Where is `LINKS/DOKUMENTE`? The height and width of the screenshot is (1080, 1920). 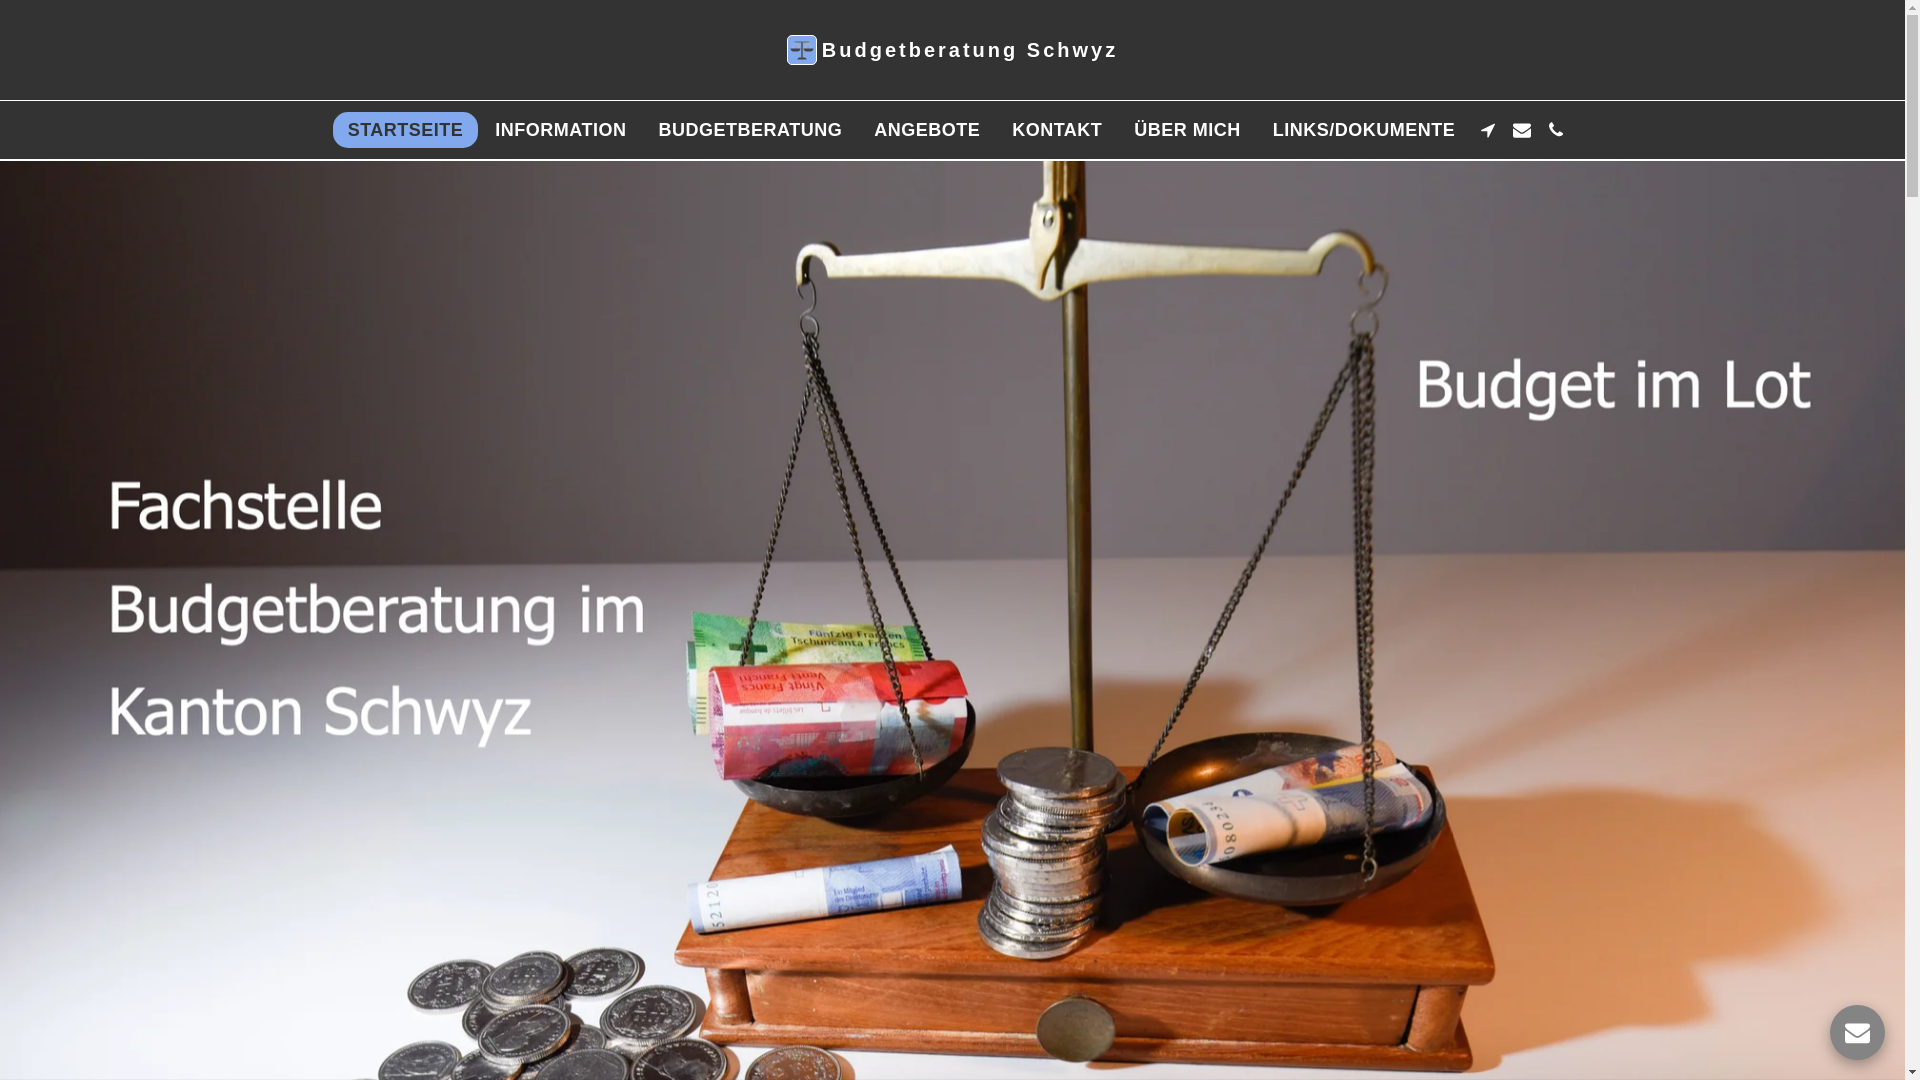 LINKS/DOKUMENTE is located at coordinates (1364, 130).